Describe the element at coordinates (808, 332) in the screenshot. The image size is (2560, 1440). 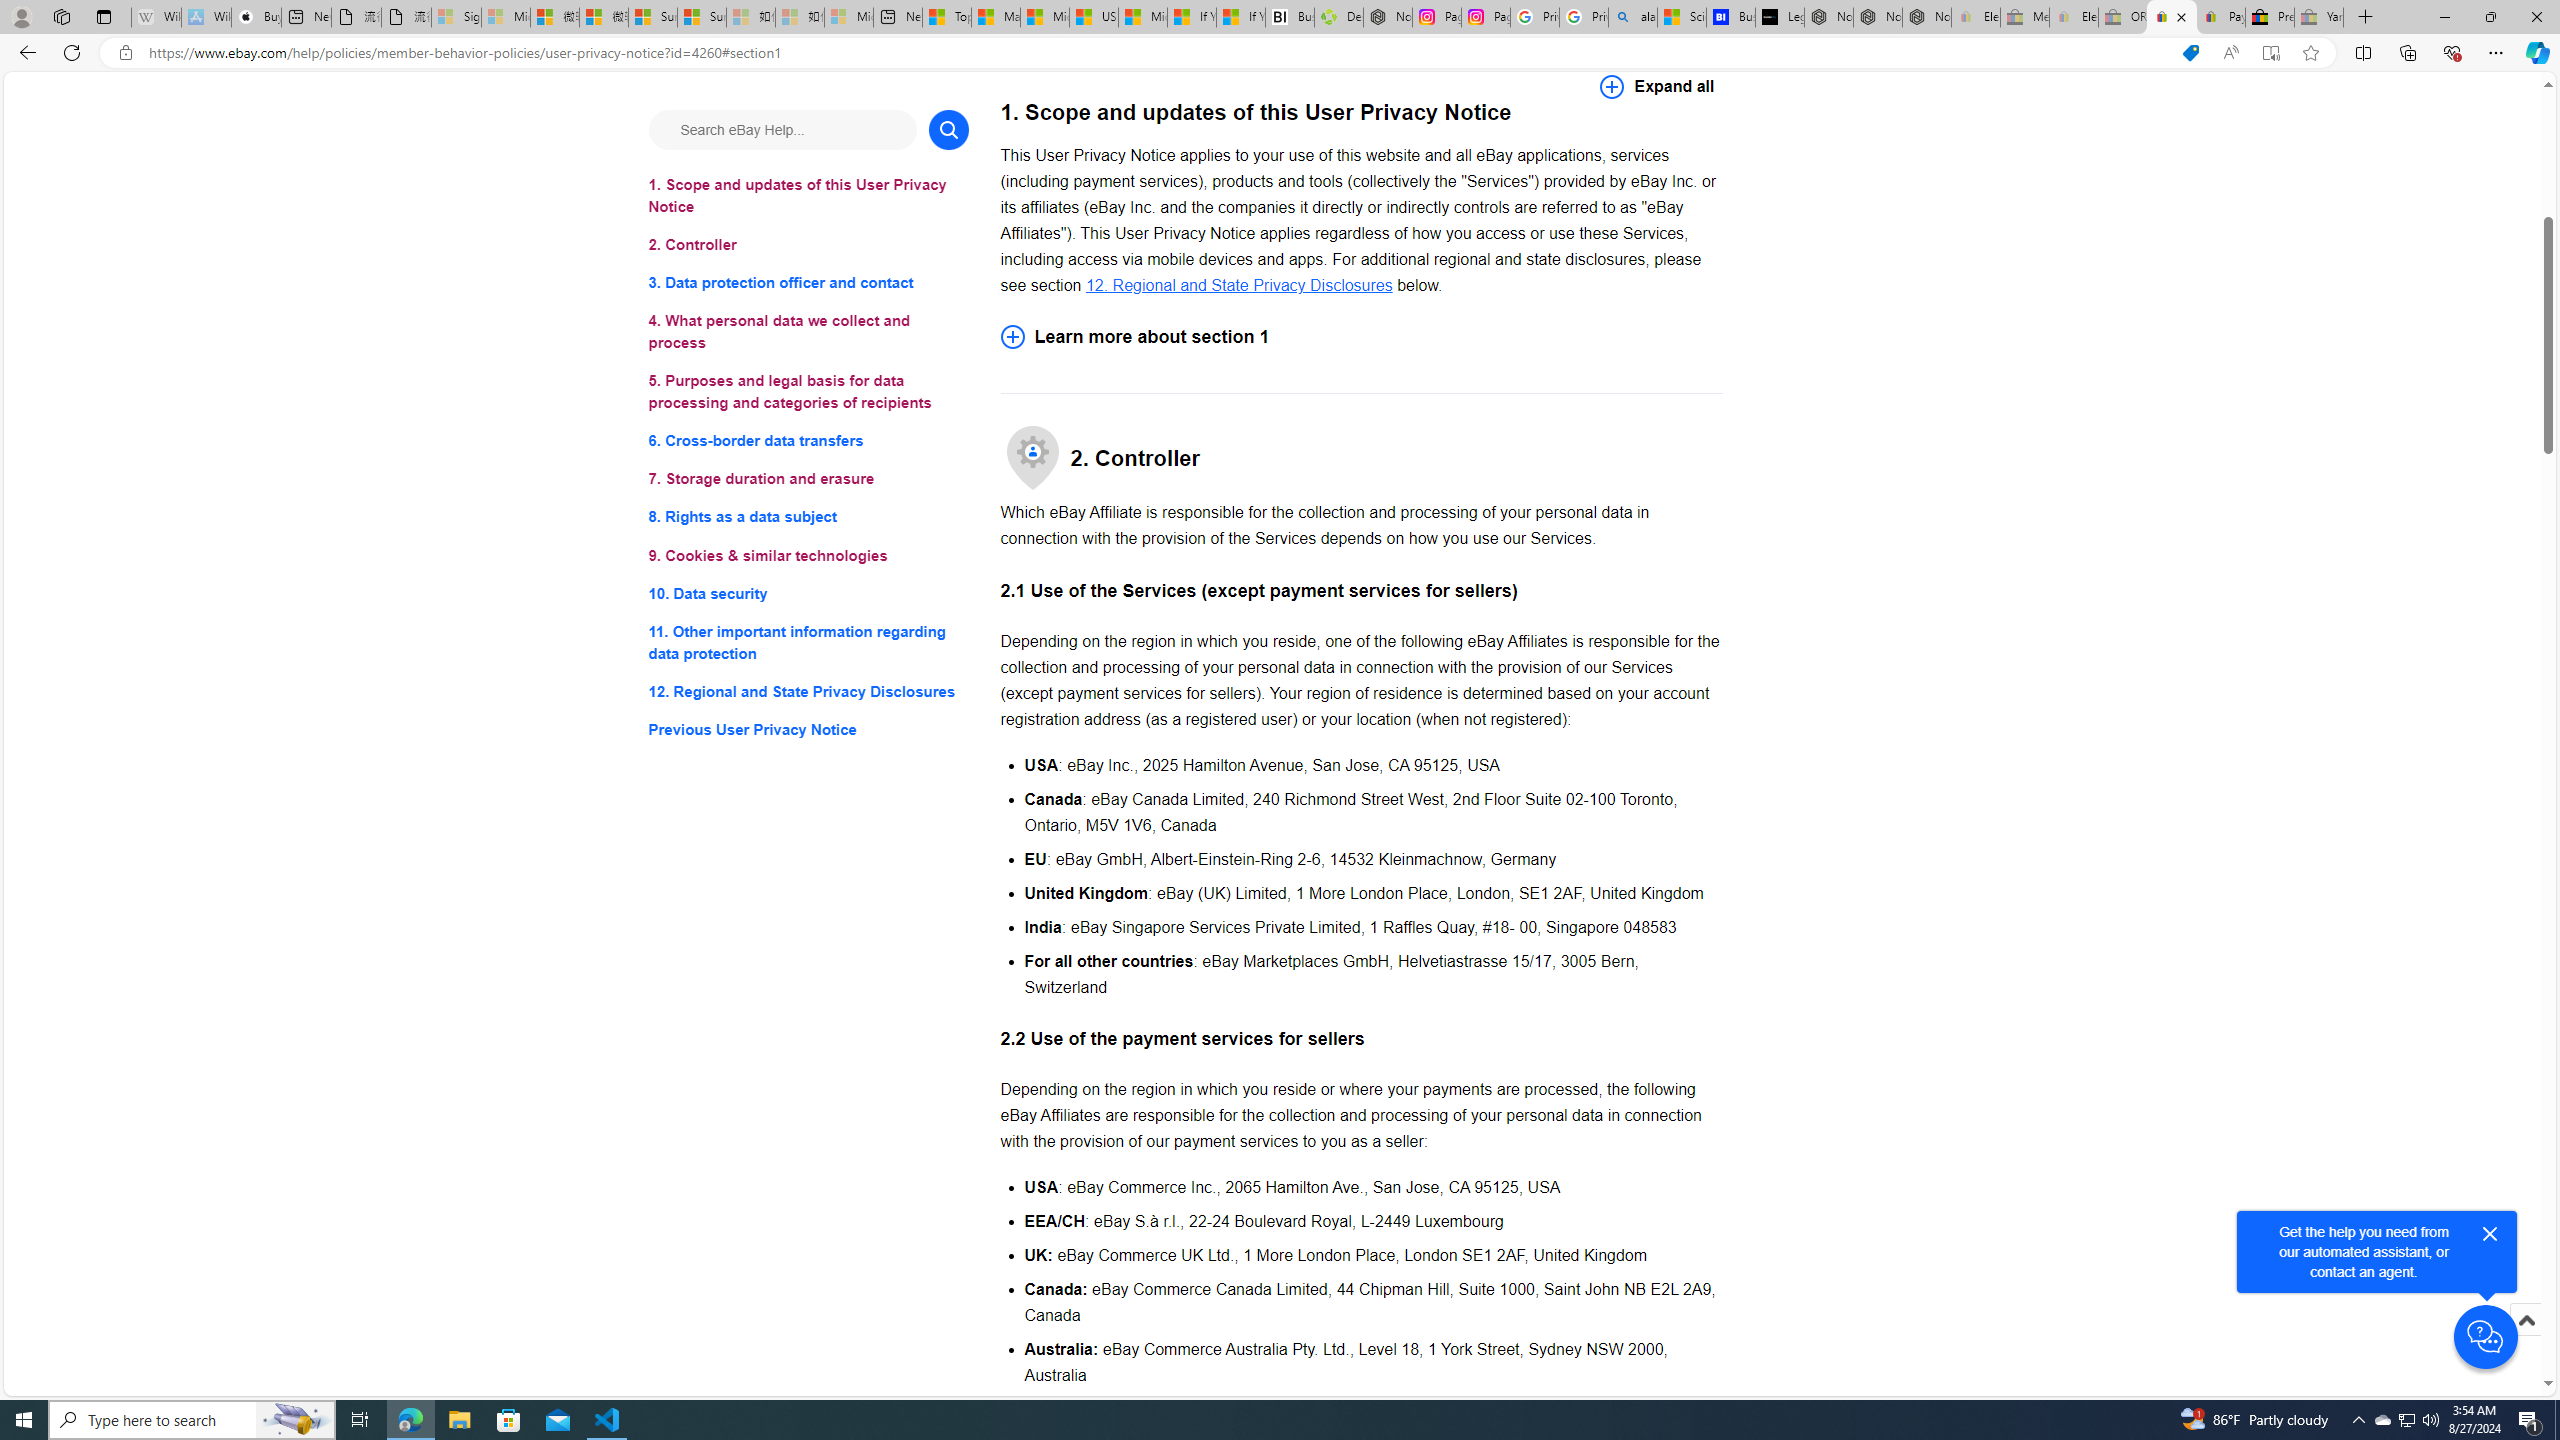
I see `4. What personal data we collect and process` at that location.